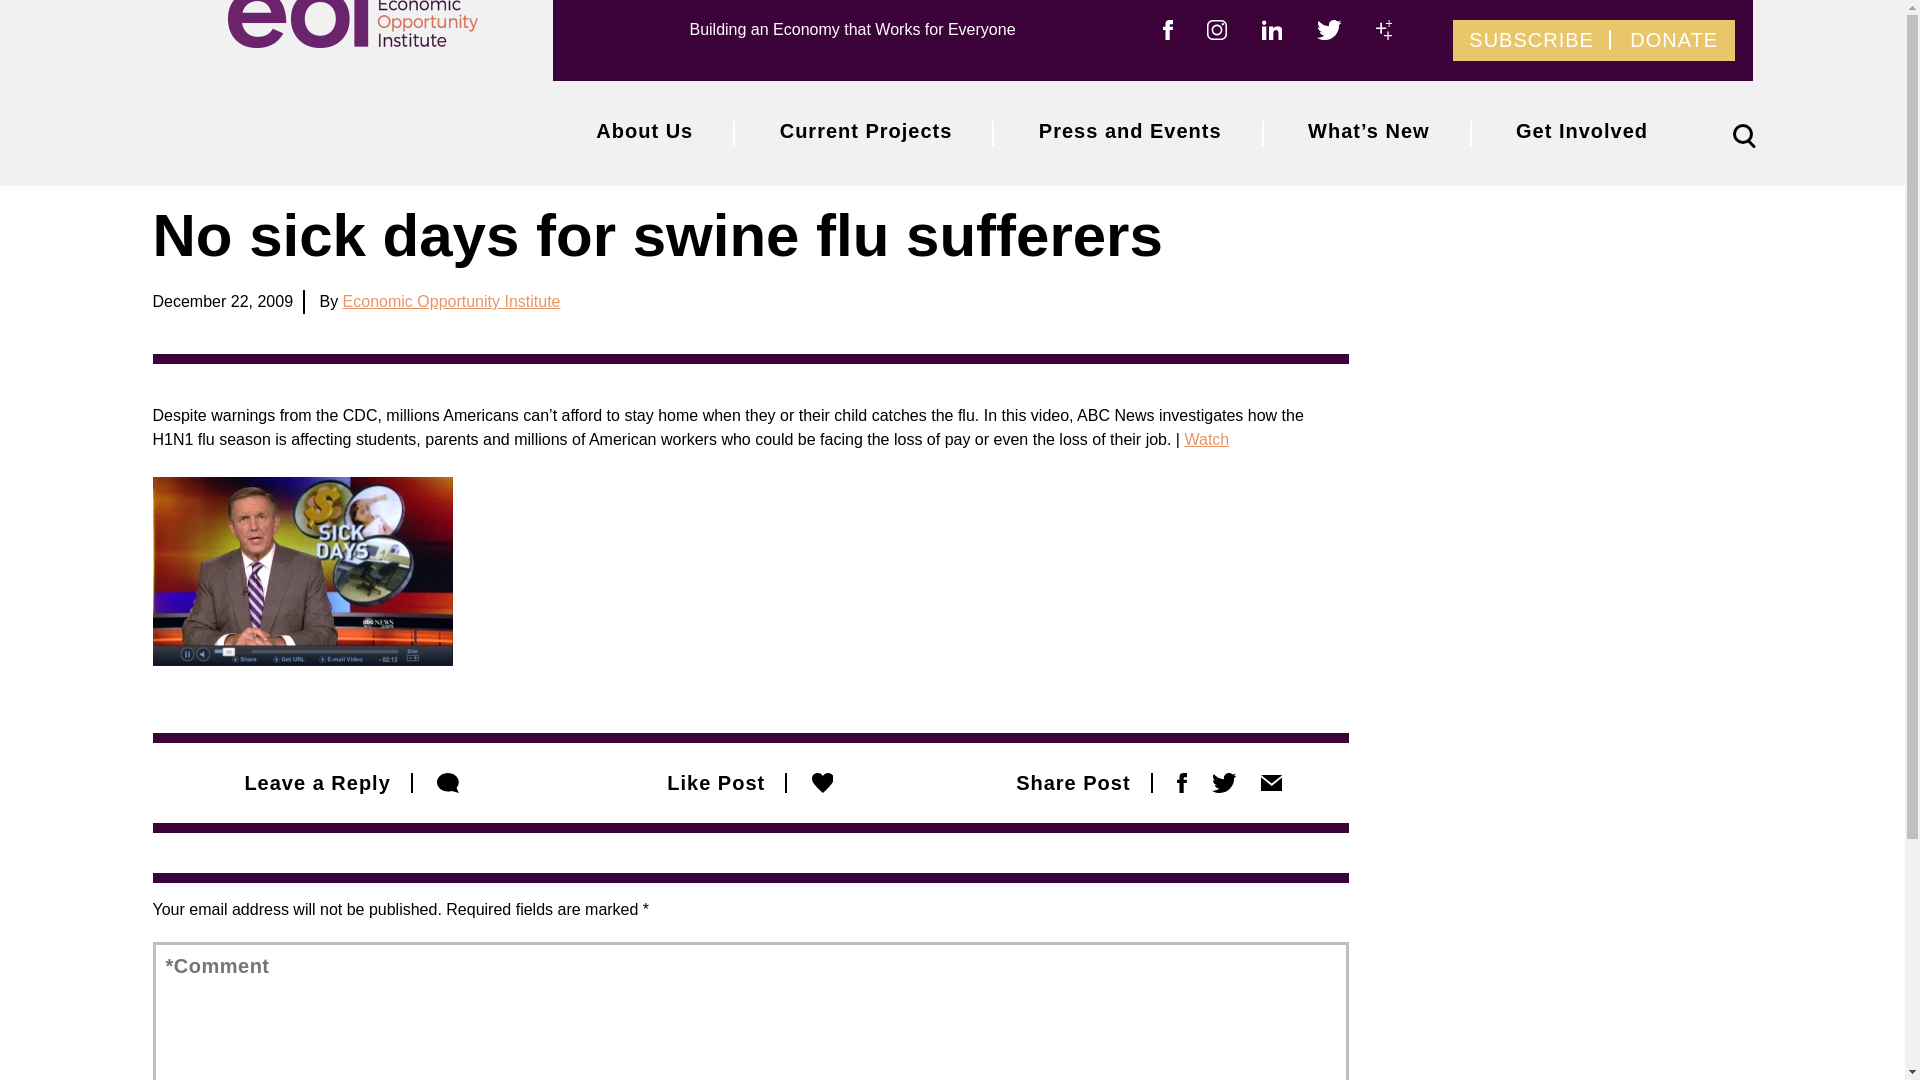 The width and height of the screenshot is (1920, 1080). What do you see at coordinates (1674, 40) in the screenshot?
I see `DONATE` at bounding box center [1674, 40].